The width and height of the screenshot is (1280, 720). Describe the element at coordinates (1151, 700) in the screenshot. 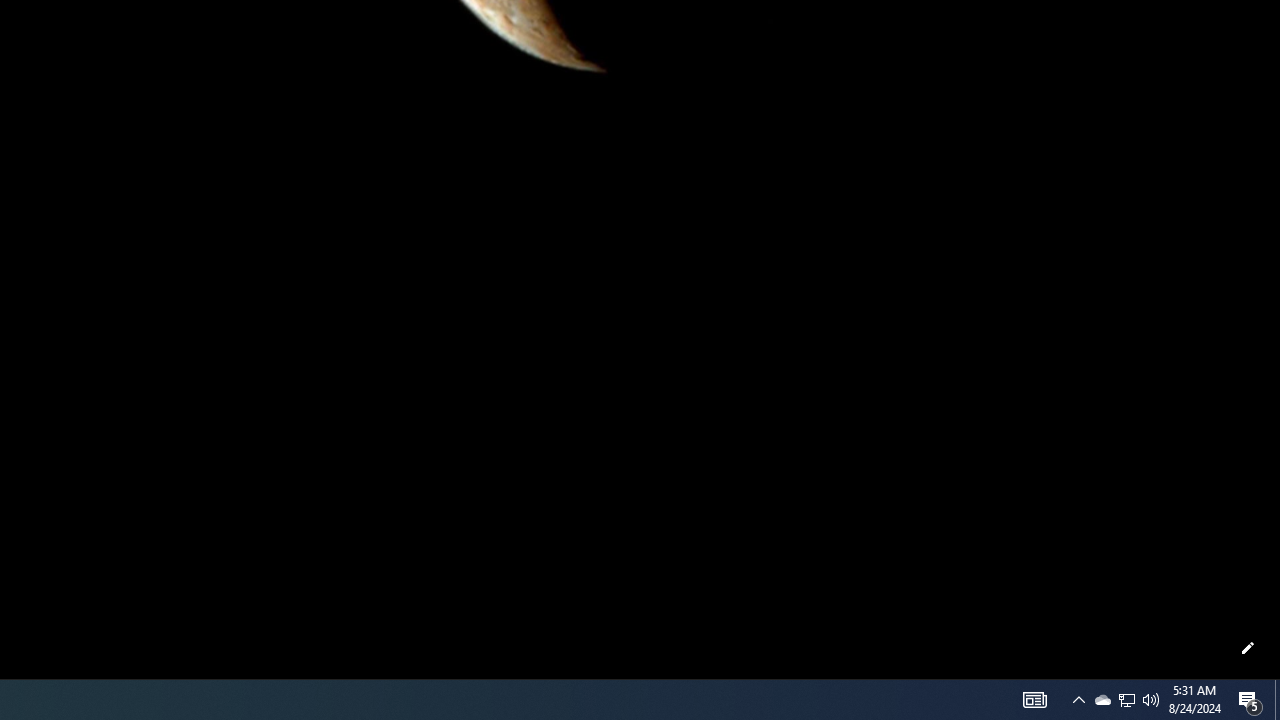

I see `Q2790: 100%` at that location.